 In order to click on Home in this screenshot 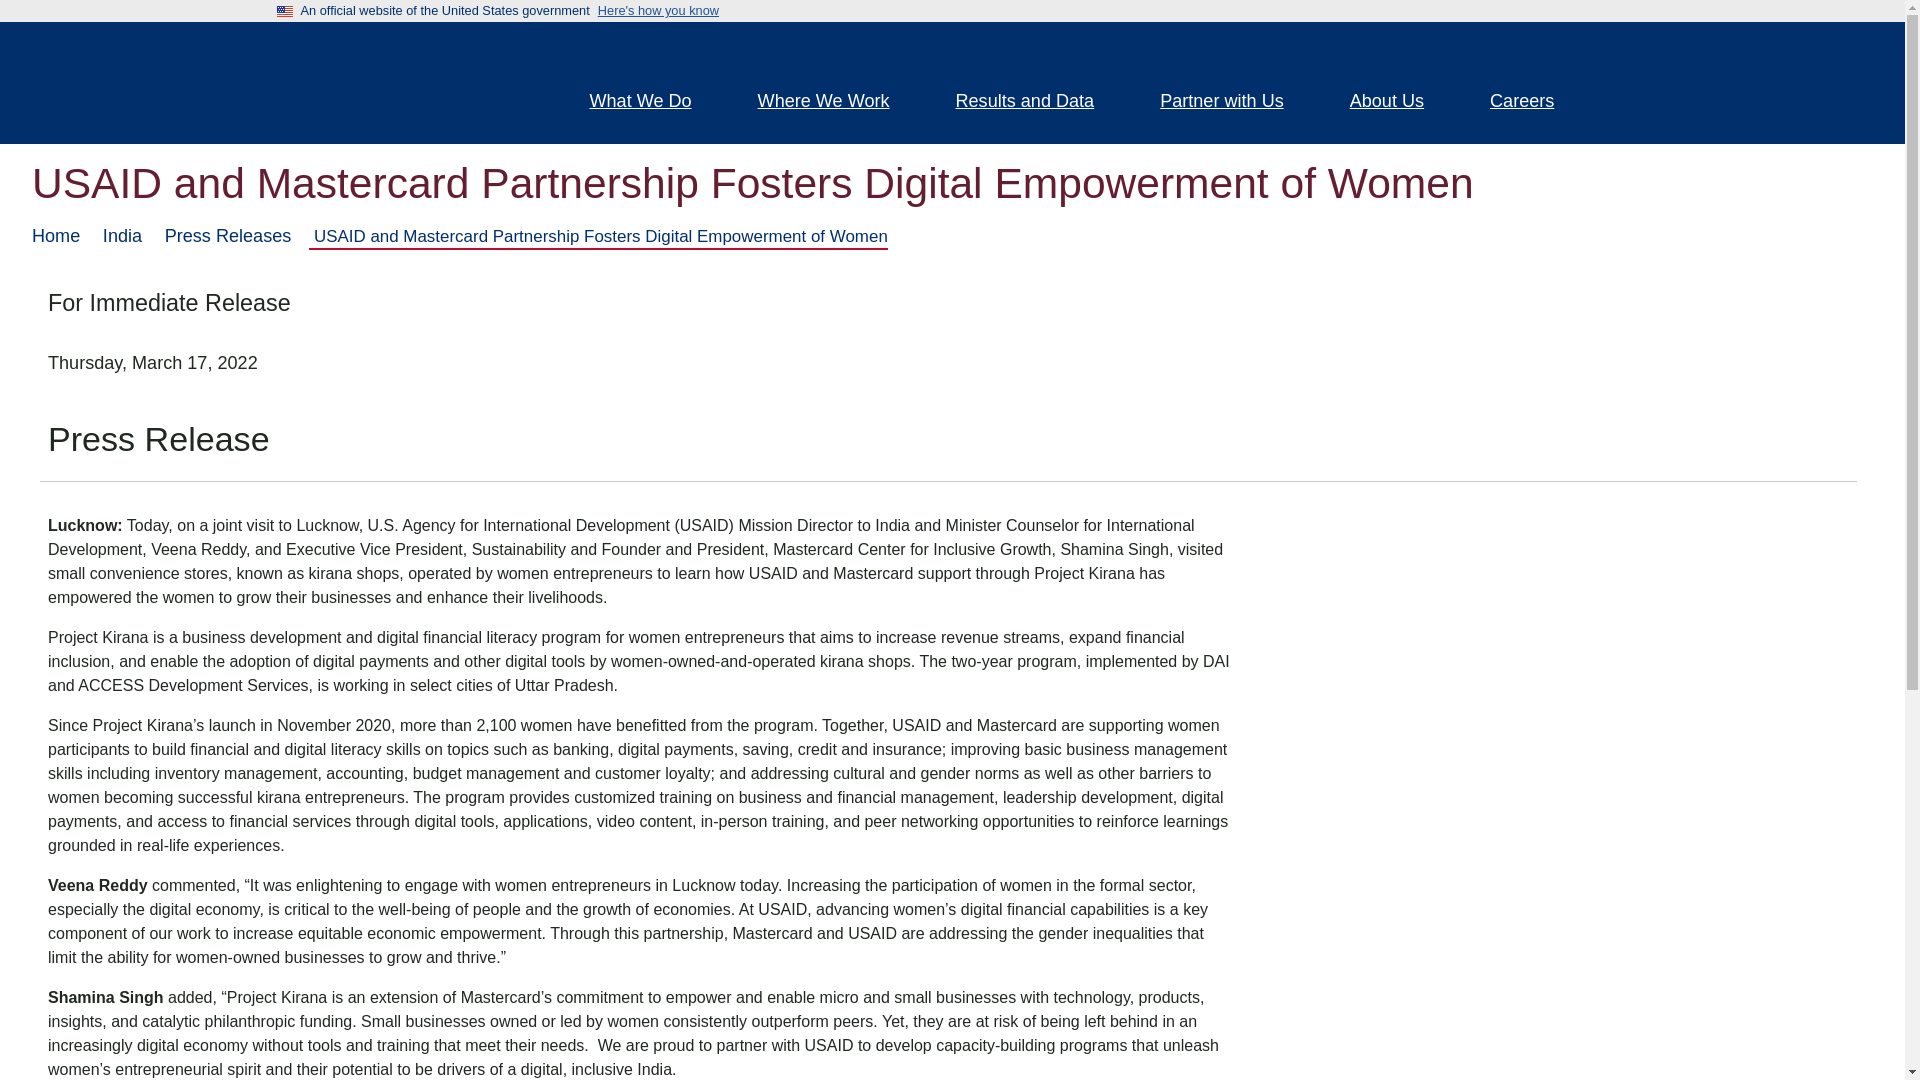, I will do `click(56, 236)`.